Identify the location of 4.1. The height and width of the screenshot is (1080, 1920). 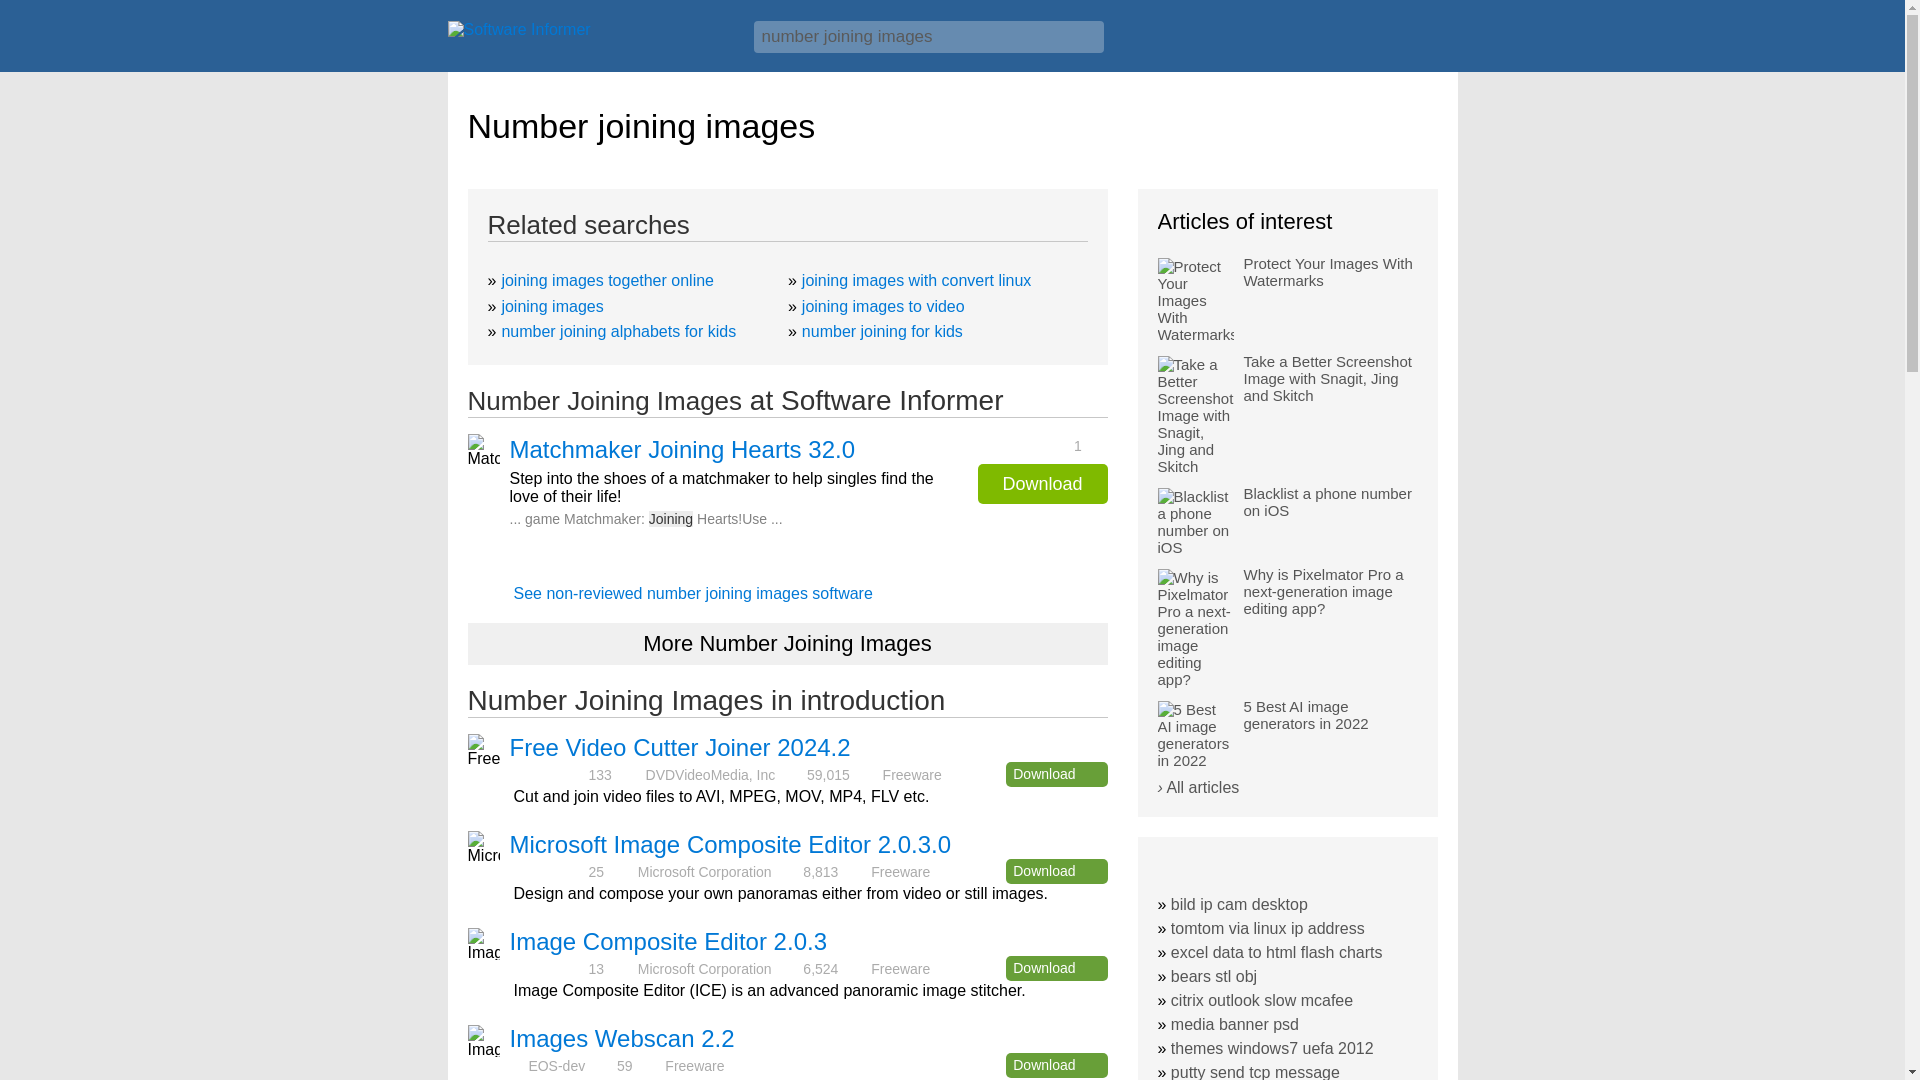
(548, 968).